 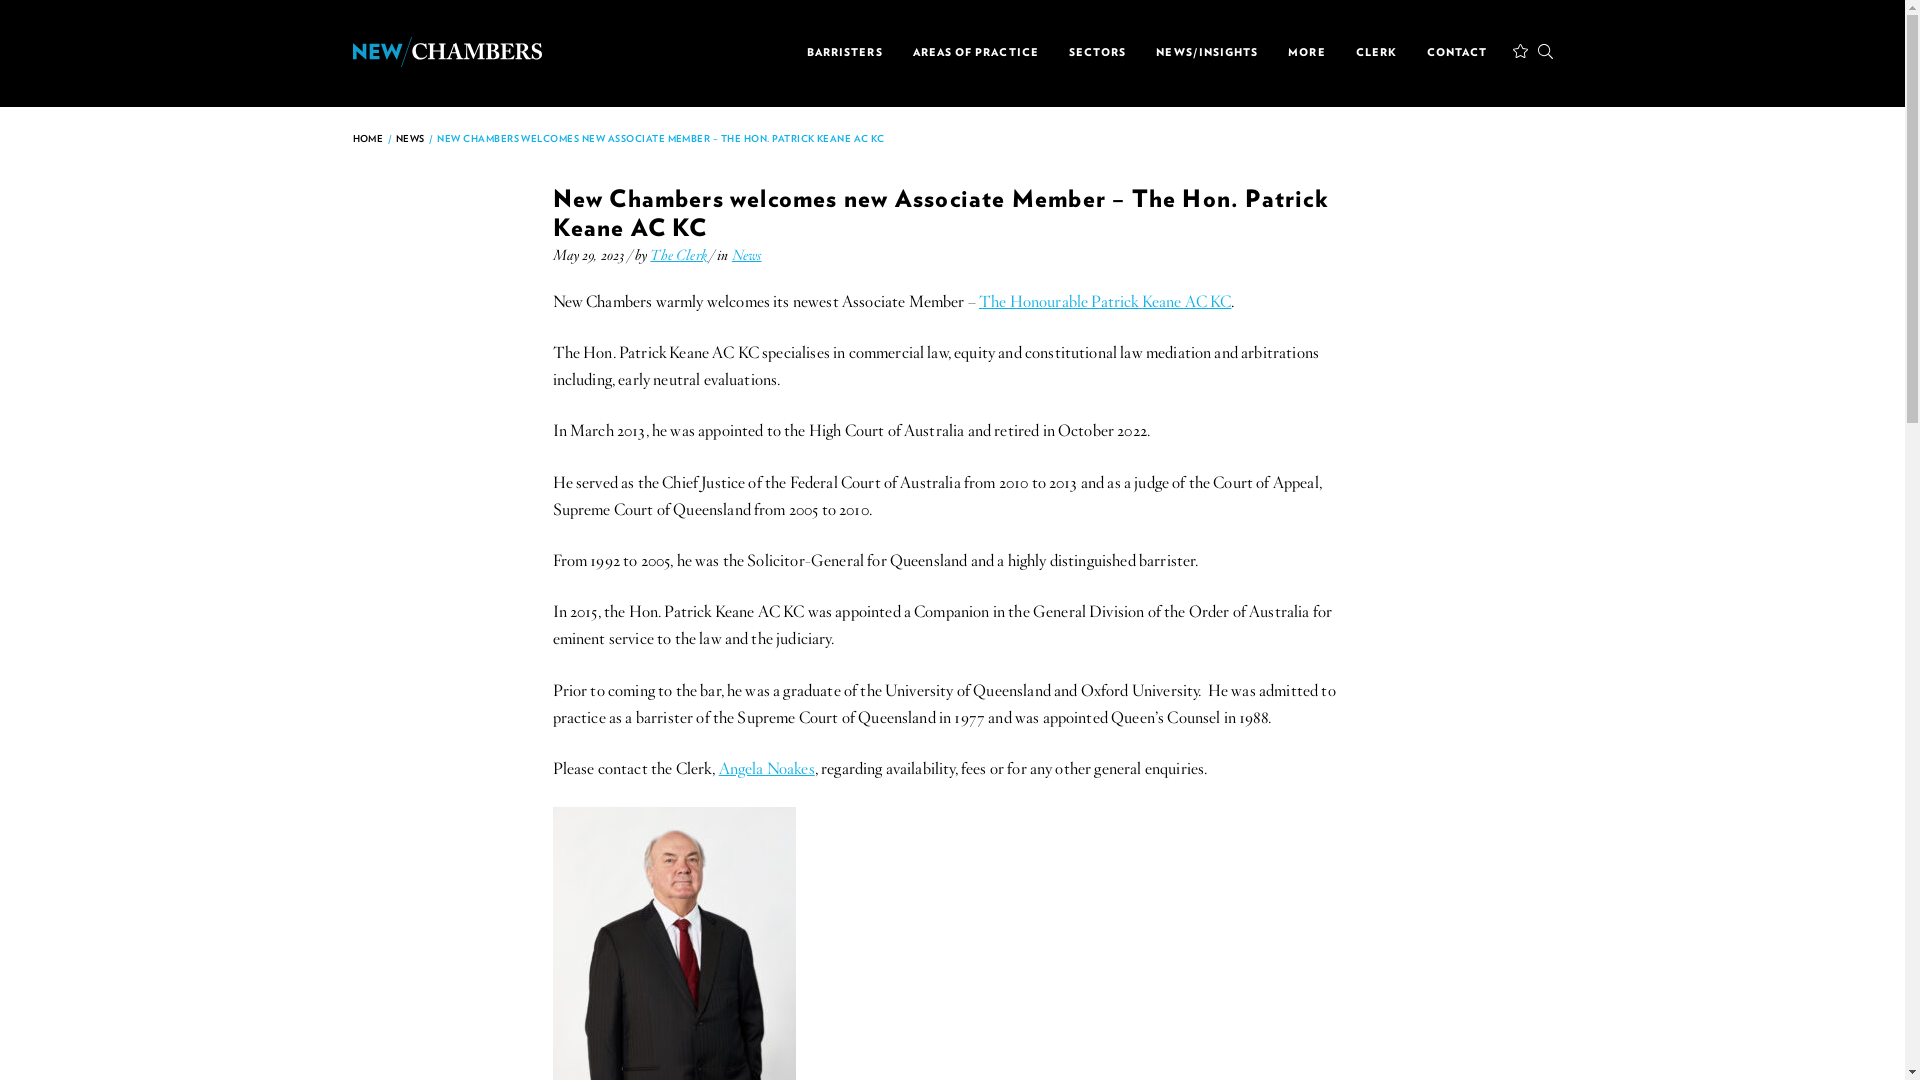 What do you see at coordinates (410, 136) in the screenshot?
I see `NEWS` at bounding box center [410, 136].